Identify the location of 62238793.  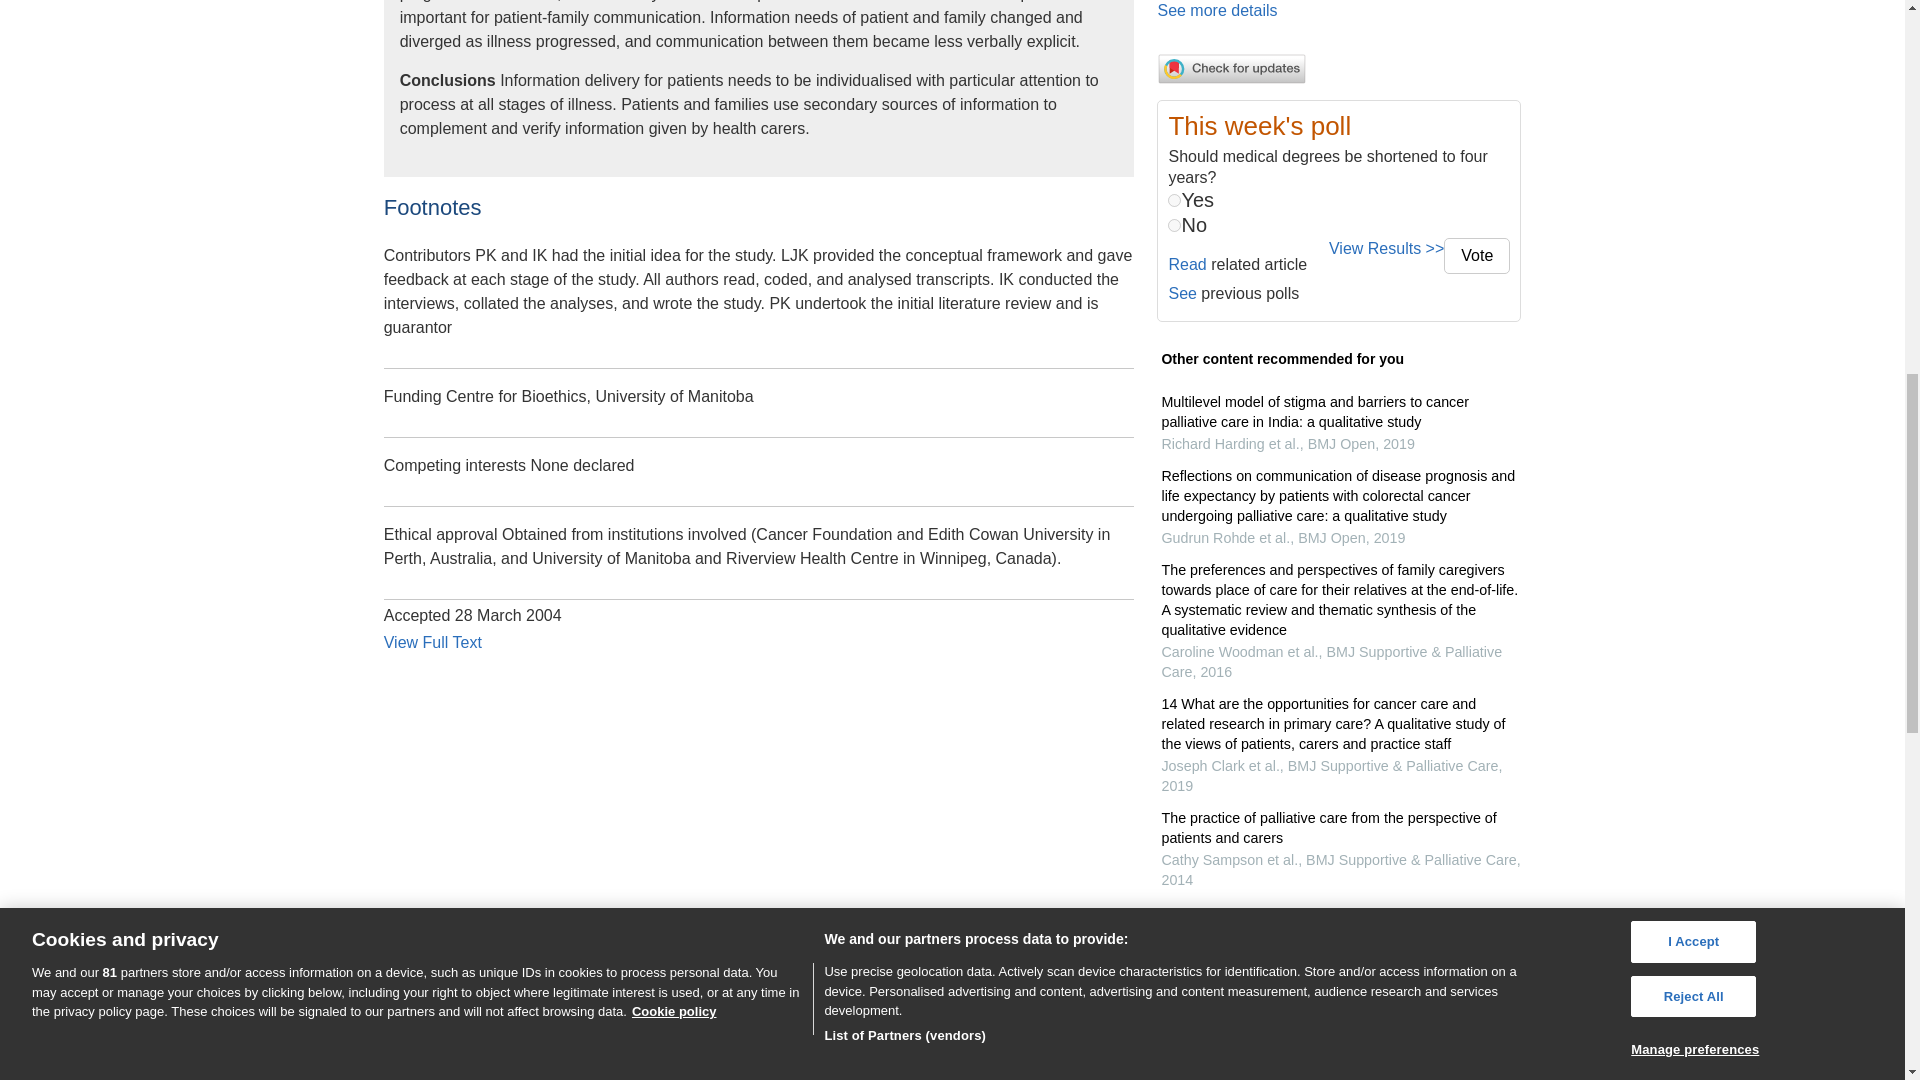
(1174, 200).